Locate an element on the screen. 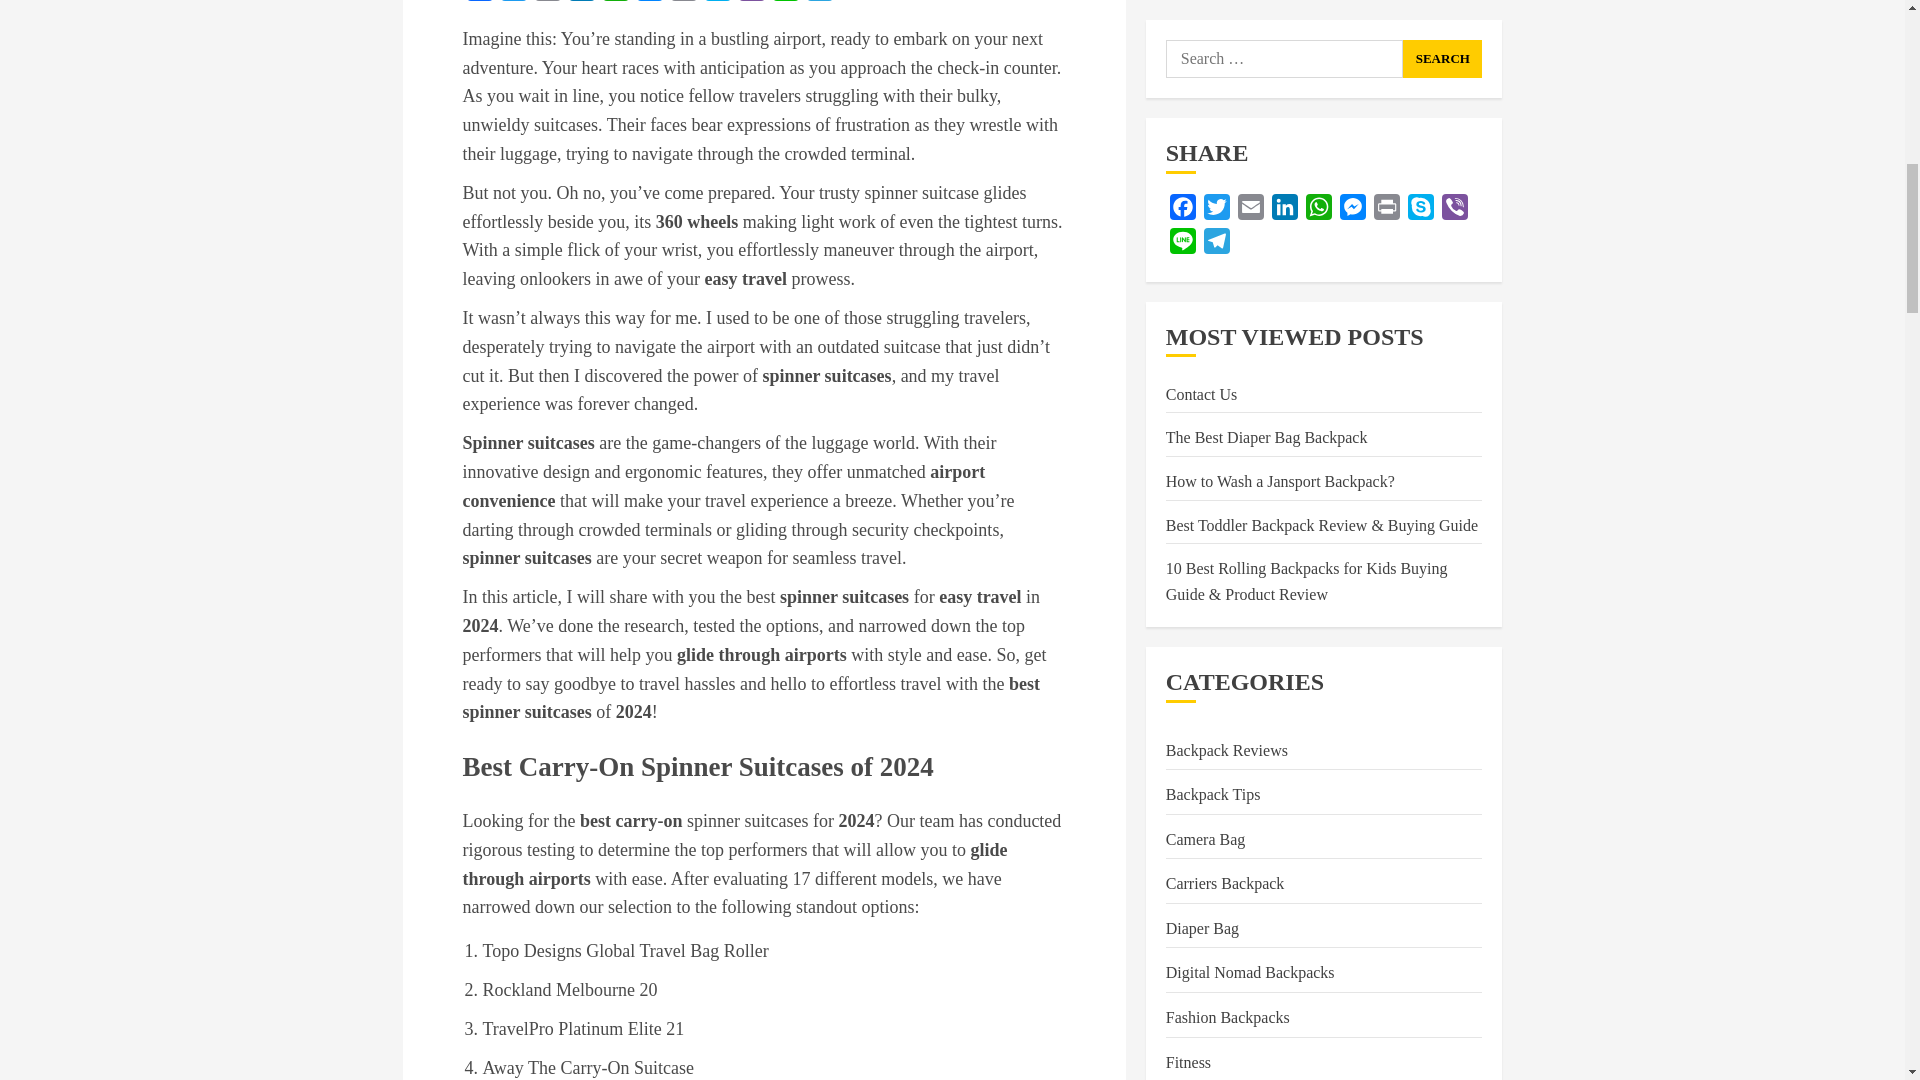  Viber is located at coordinates (750, 4).